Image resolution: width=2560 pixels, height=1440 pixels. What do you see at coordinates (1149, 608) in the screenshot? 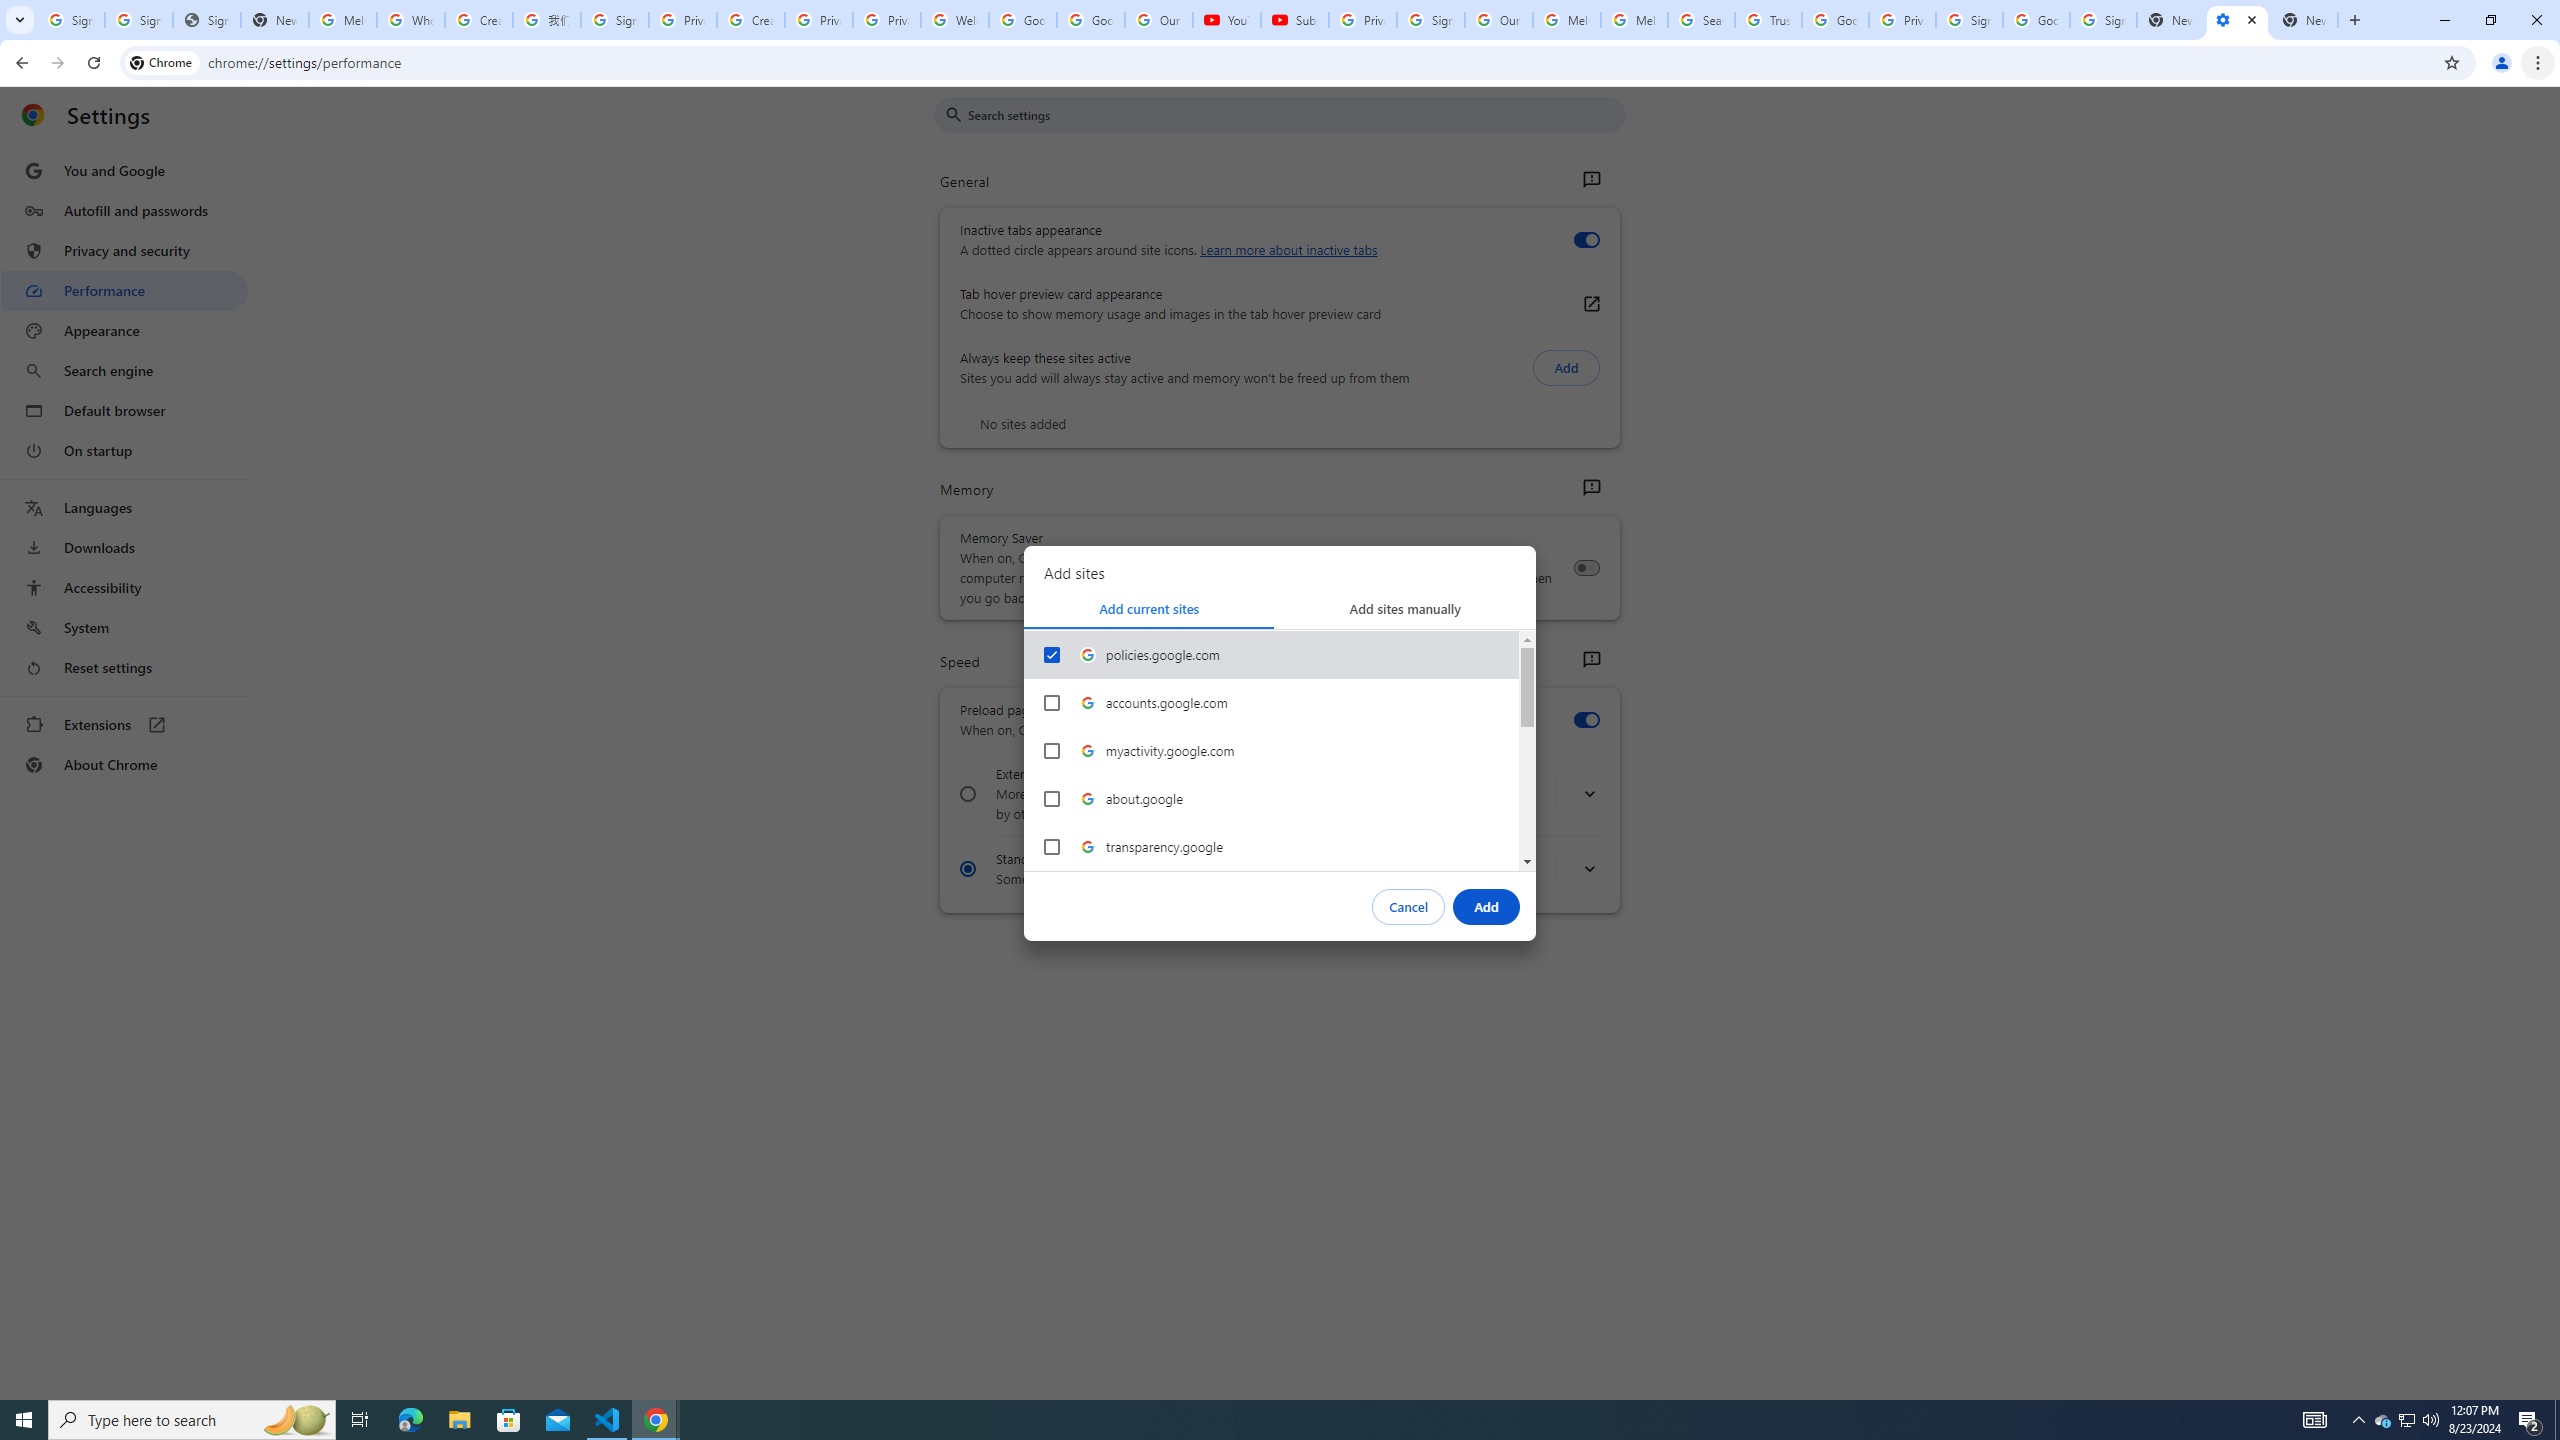
I see `Add current sites` at bounding box center [1149, 608].